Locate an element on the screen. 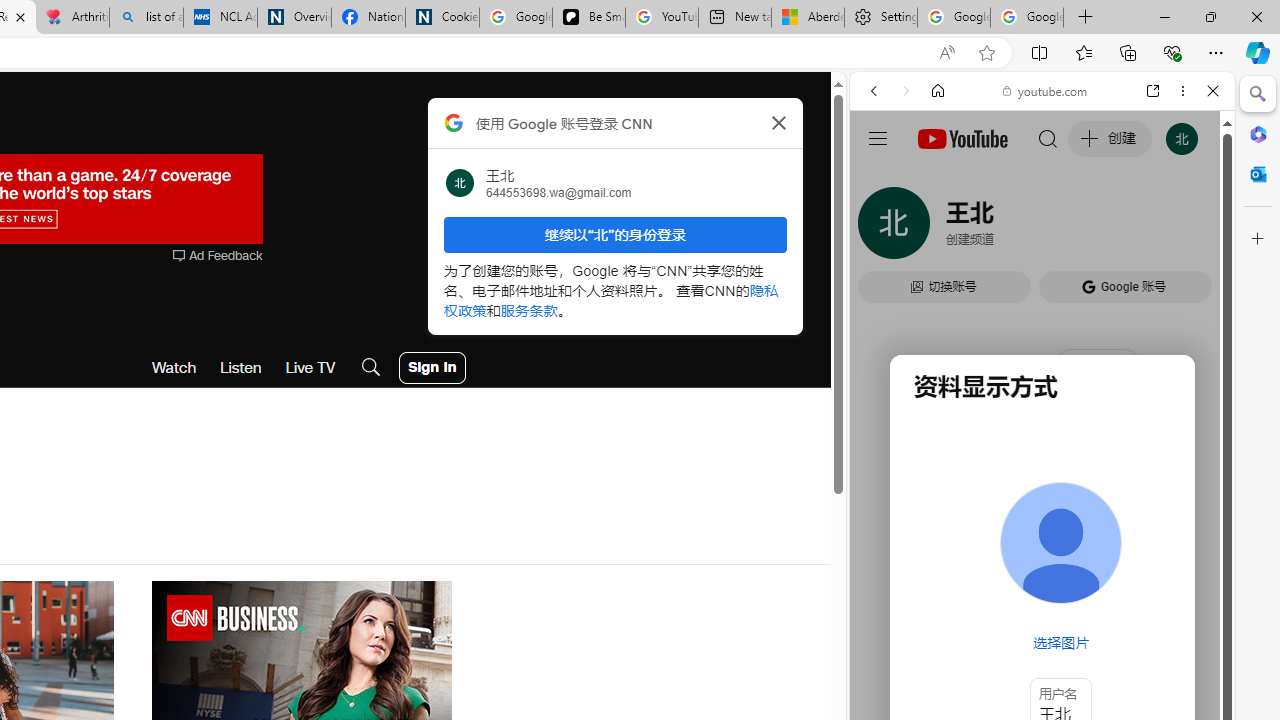 The image size is (1280, 720). Preferences is located at coordinates (1190, 228).